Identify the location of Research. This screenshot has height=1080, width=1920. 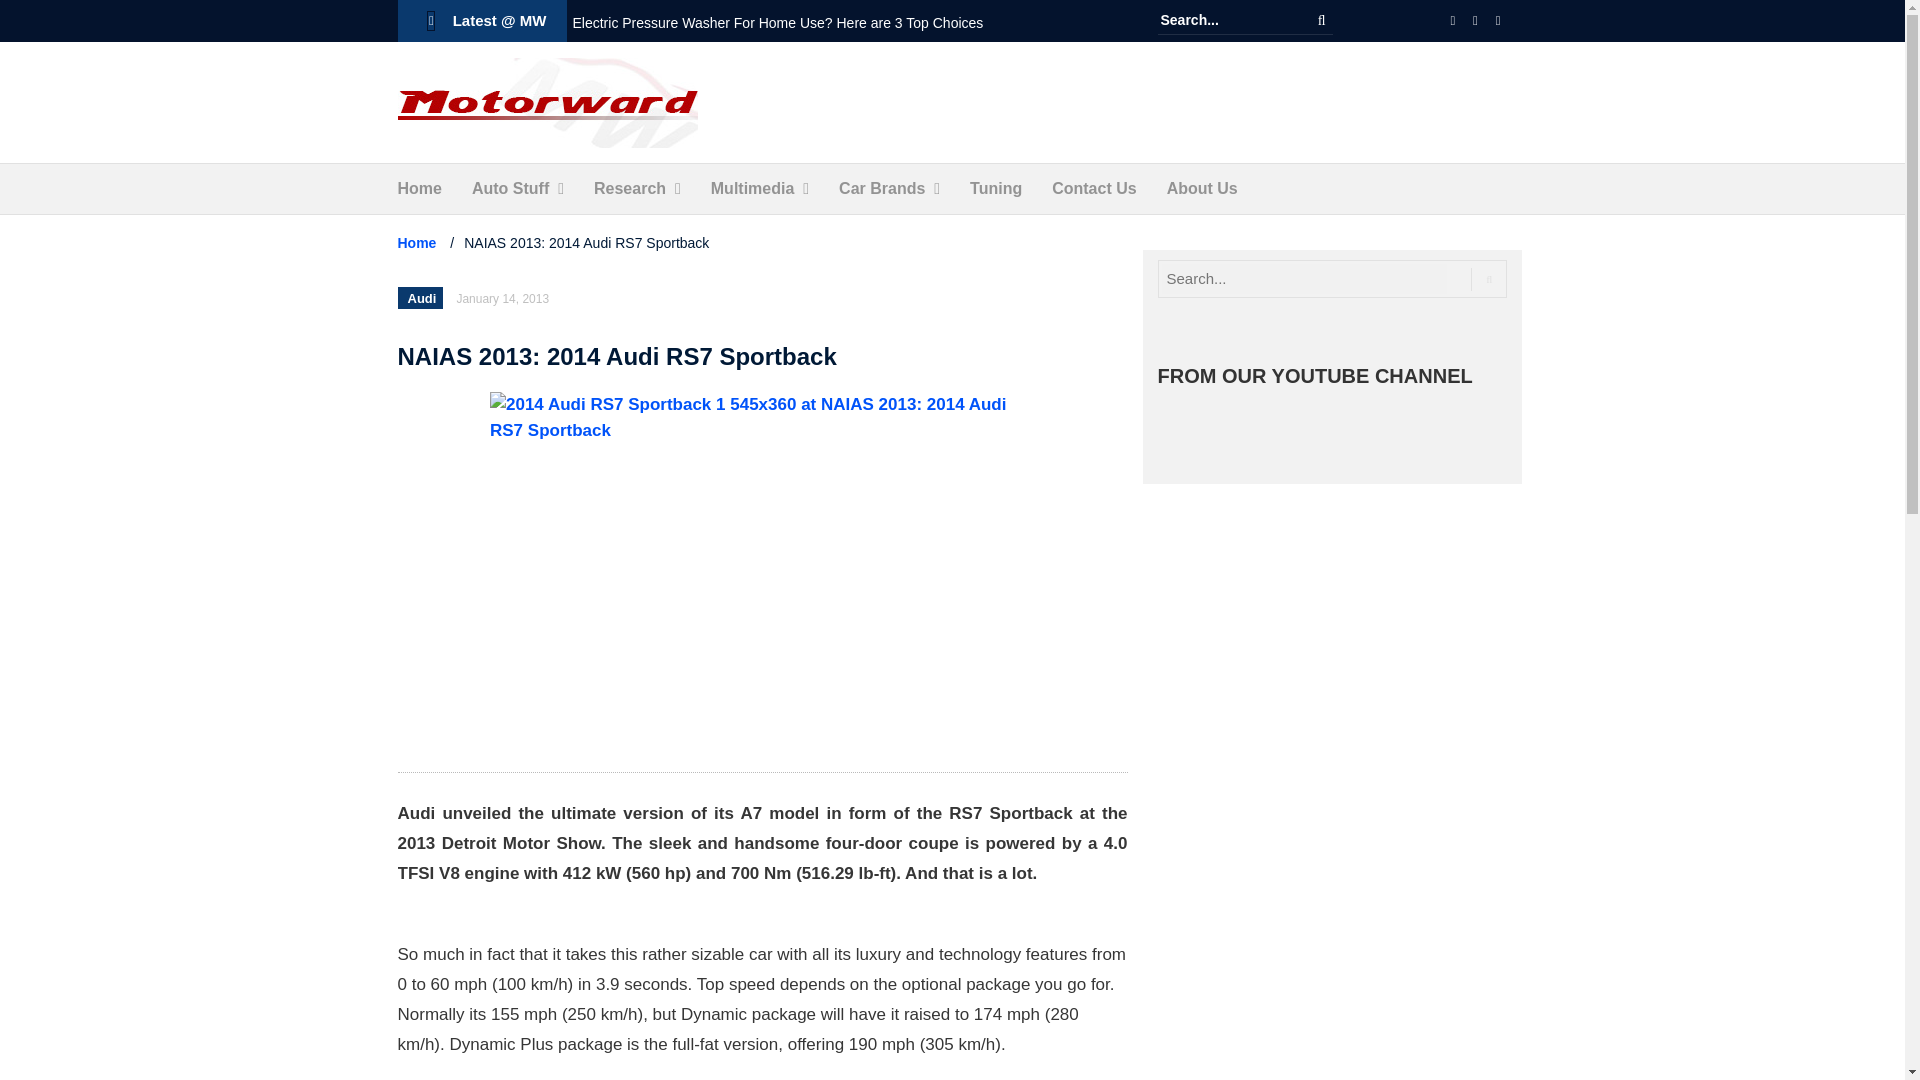
(630, 188).